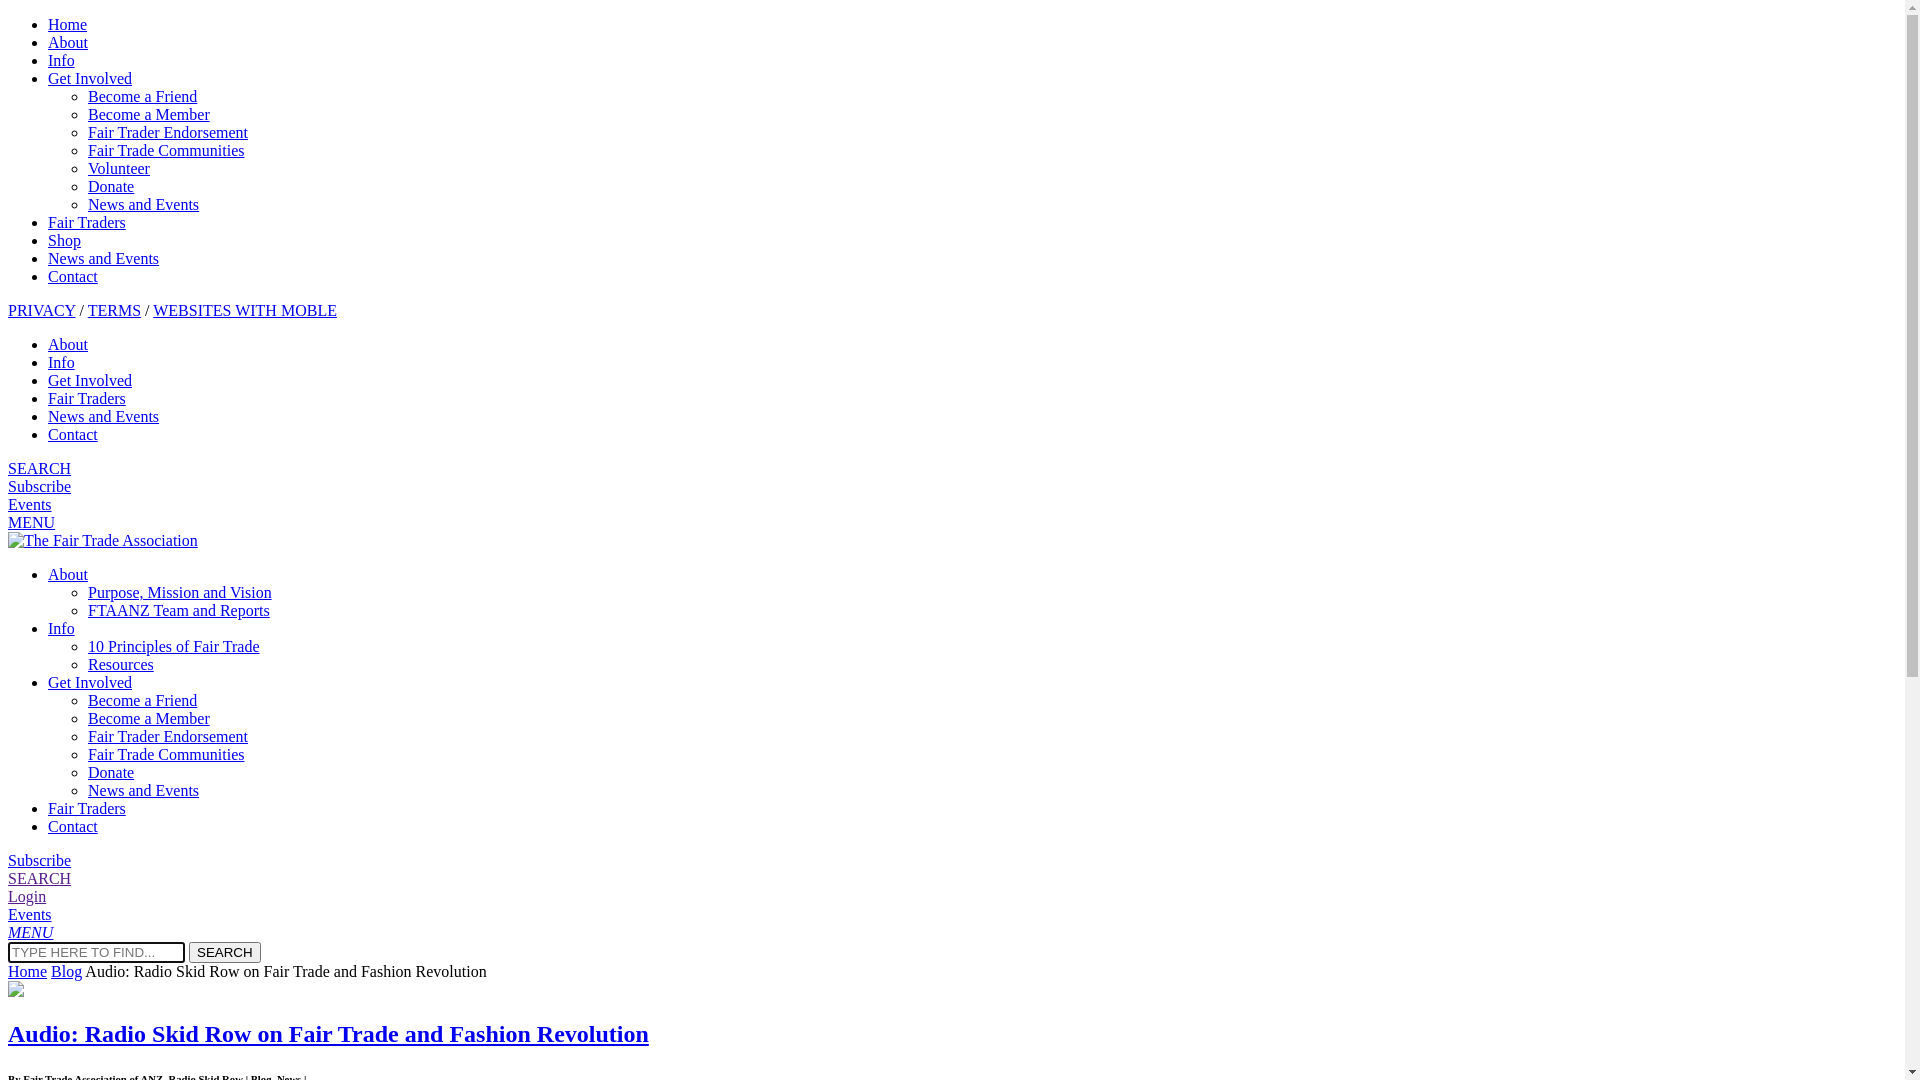 Image resolution: width=1920 pixels, height=1080 pixels. Describe the element at coordinates (73, 826) in the screenshot. I see `Contact` at that location.